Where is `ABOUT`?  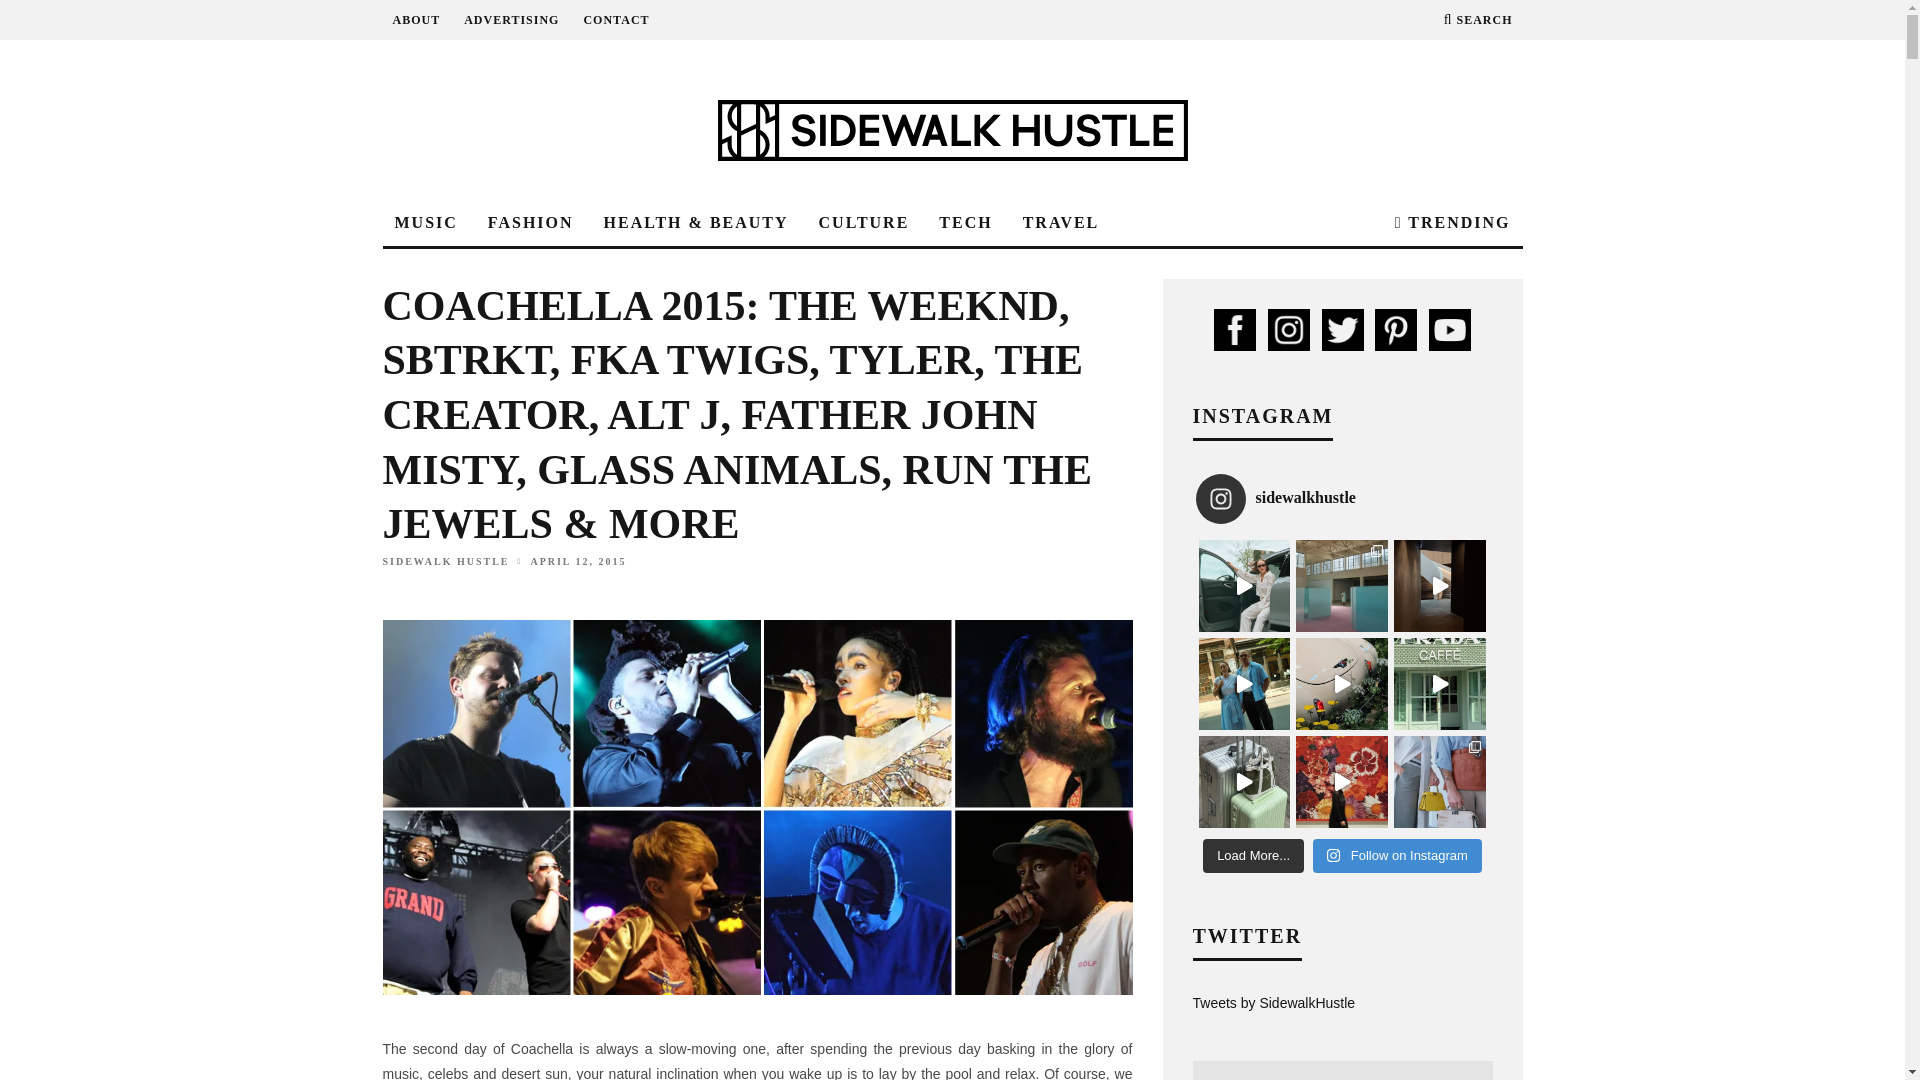 ABOUT is located at coordinates (415, 20).